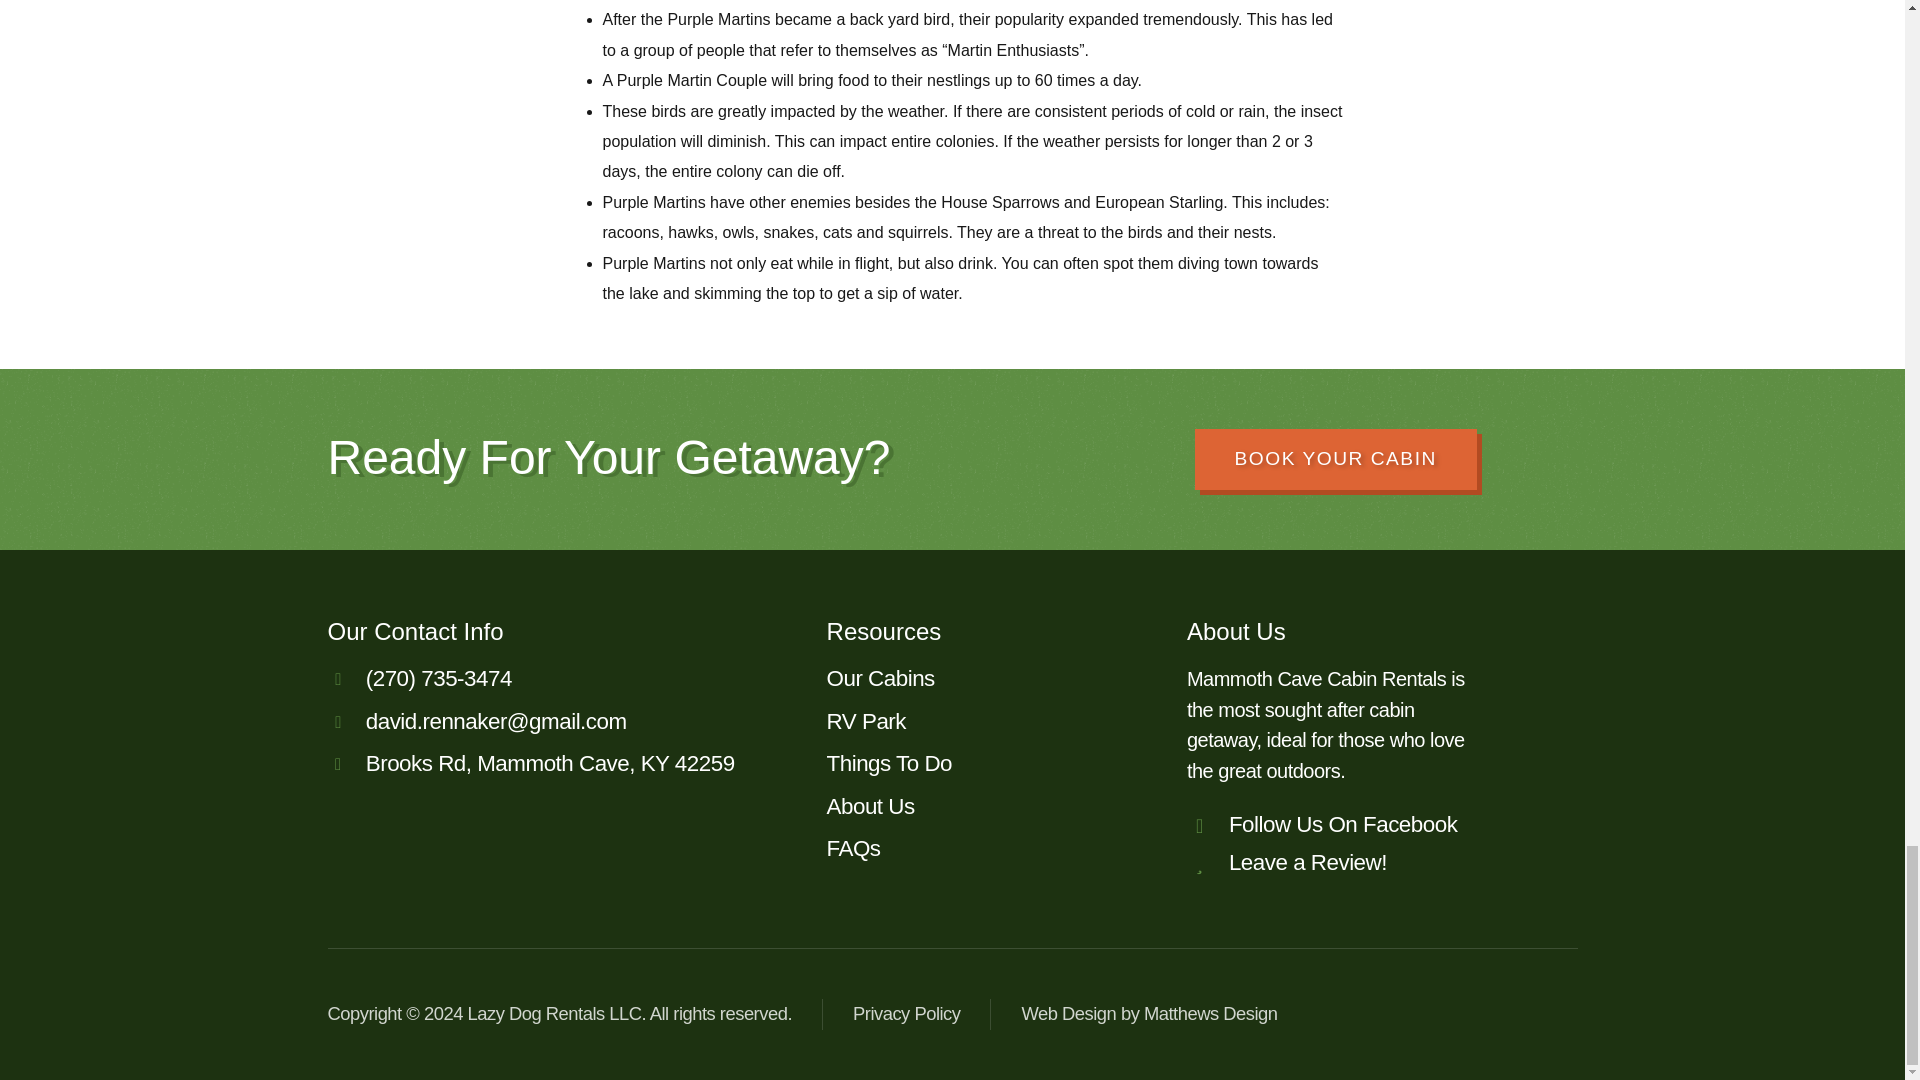 Image resolution: width=1920 pixels, height=1080 pixels. What do you see at coordinates (1354, 825) in the screenshot?
I see `Follow Us On Facebook` at bounding box center [1354, 825].